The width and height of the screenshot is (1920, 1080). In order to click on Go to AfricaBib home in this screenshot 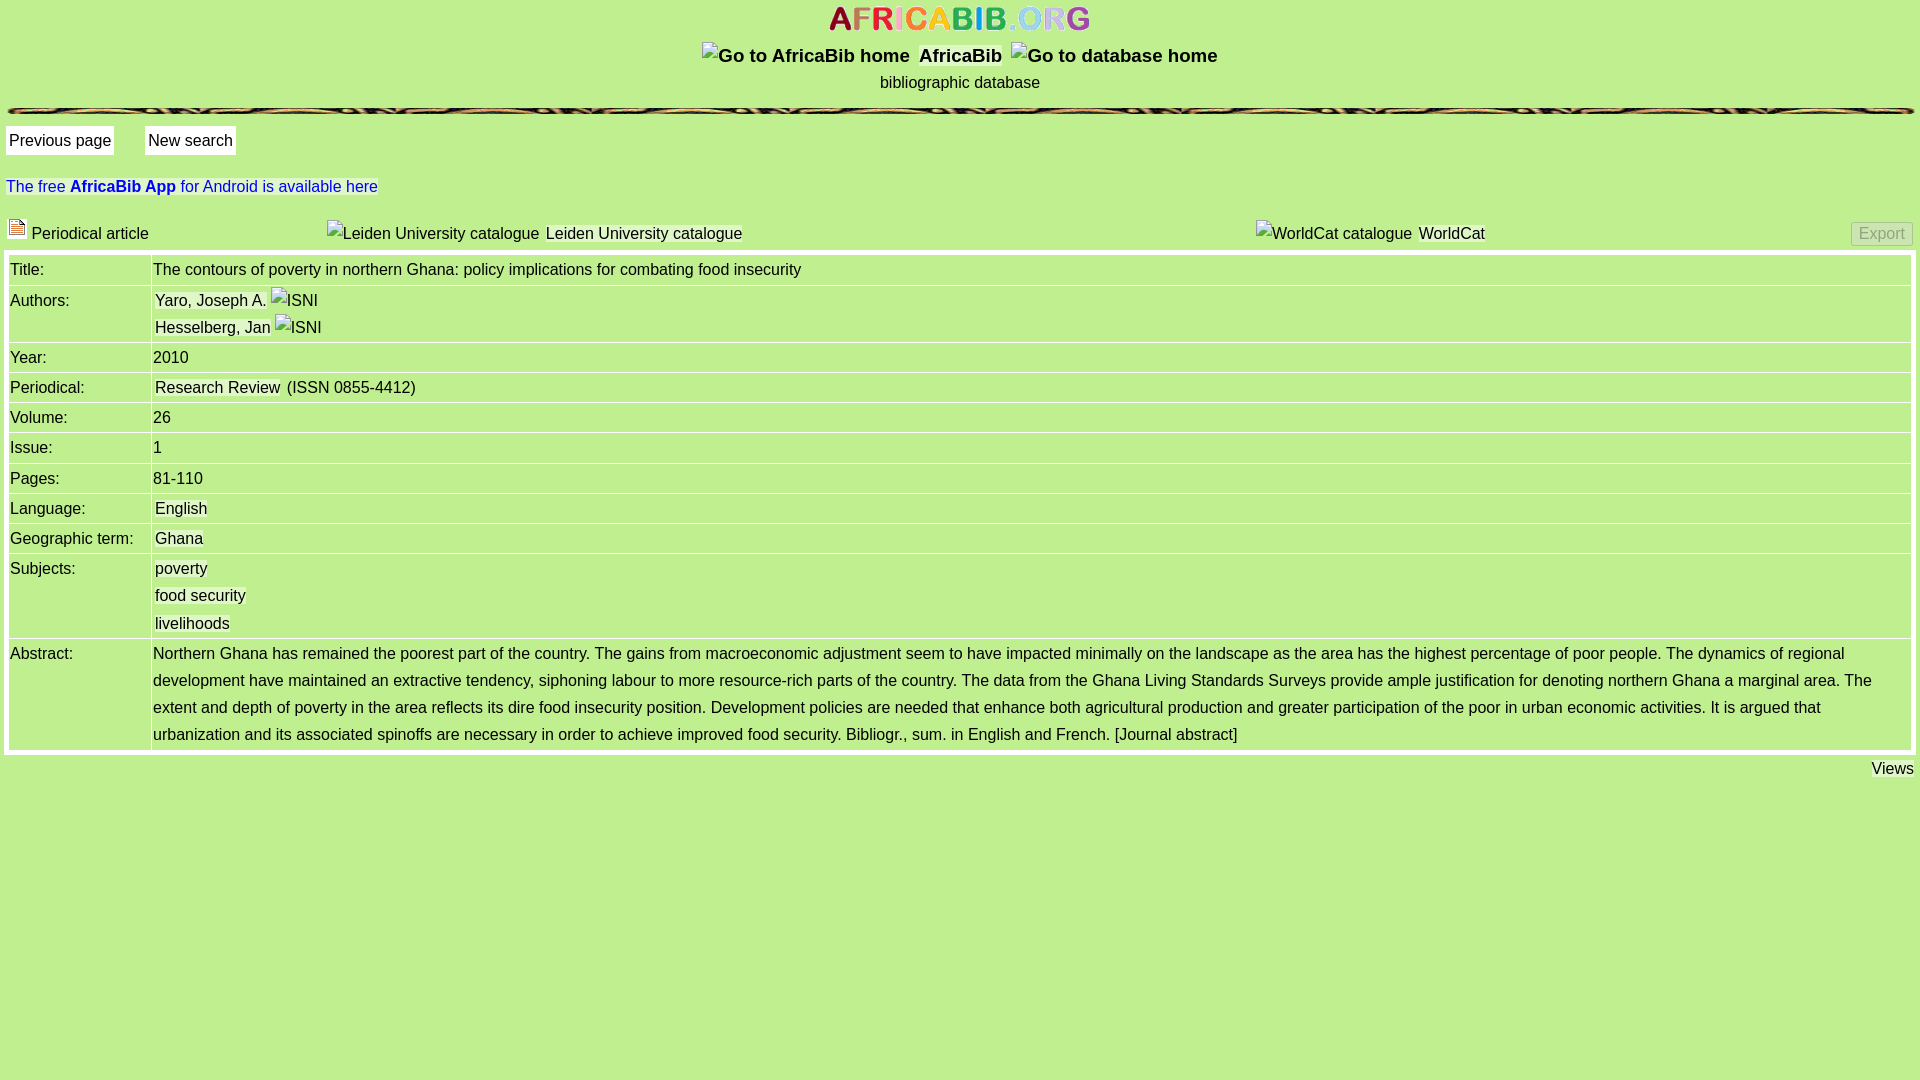, I will do `click(960, 18)`.